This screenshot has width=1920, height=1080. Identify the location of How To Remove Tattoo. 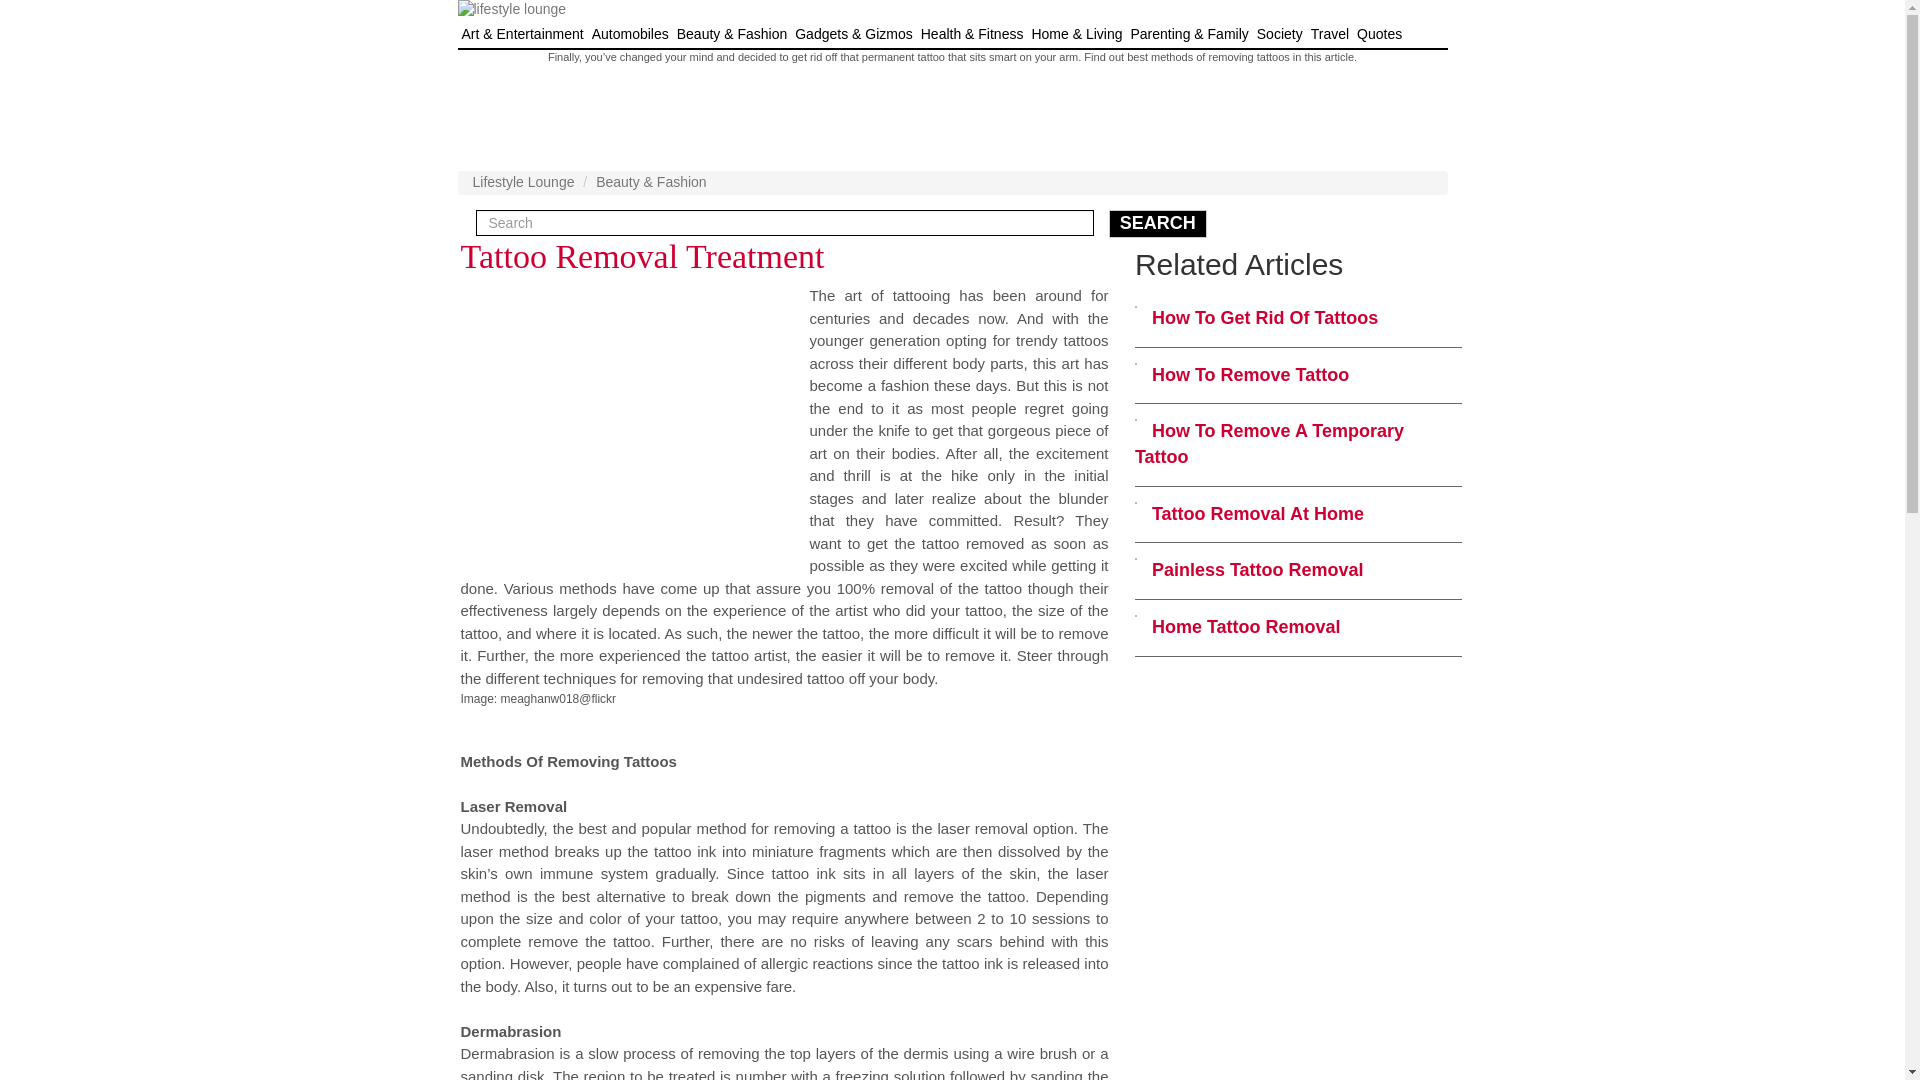
(1250, 374).